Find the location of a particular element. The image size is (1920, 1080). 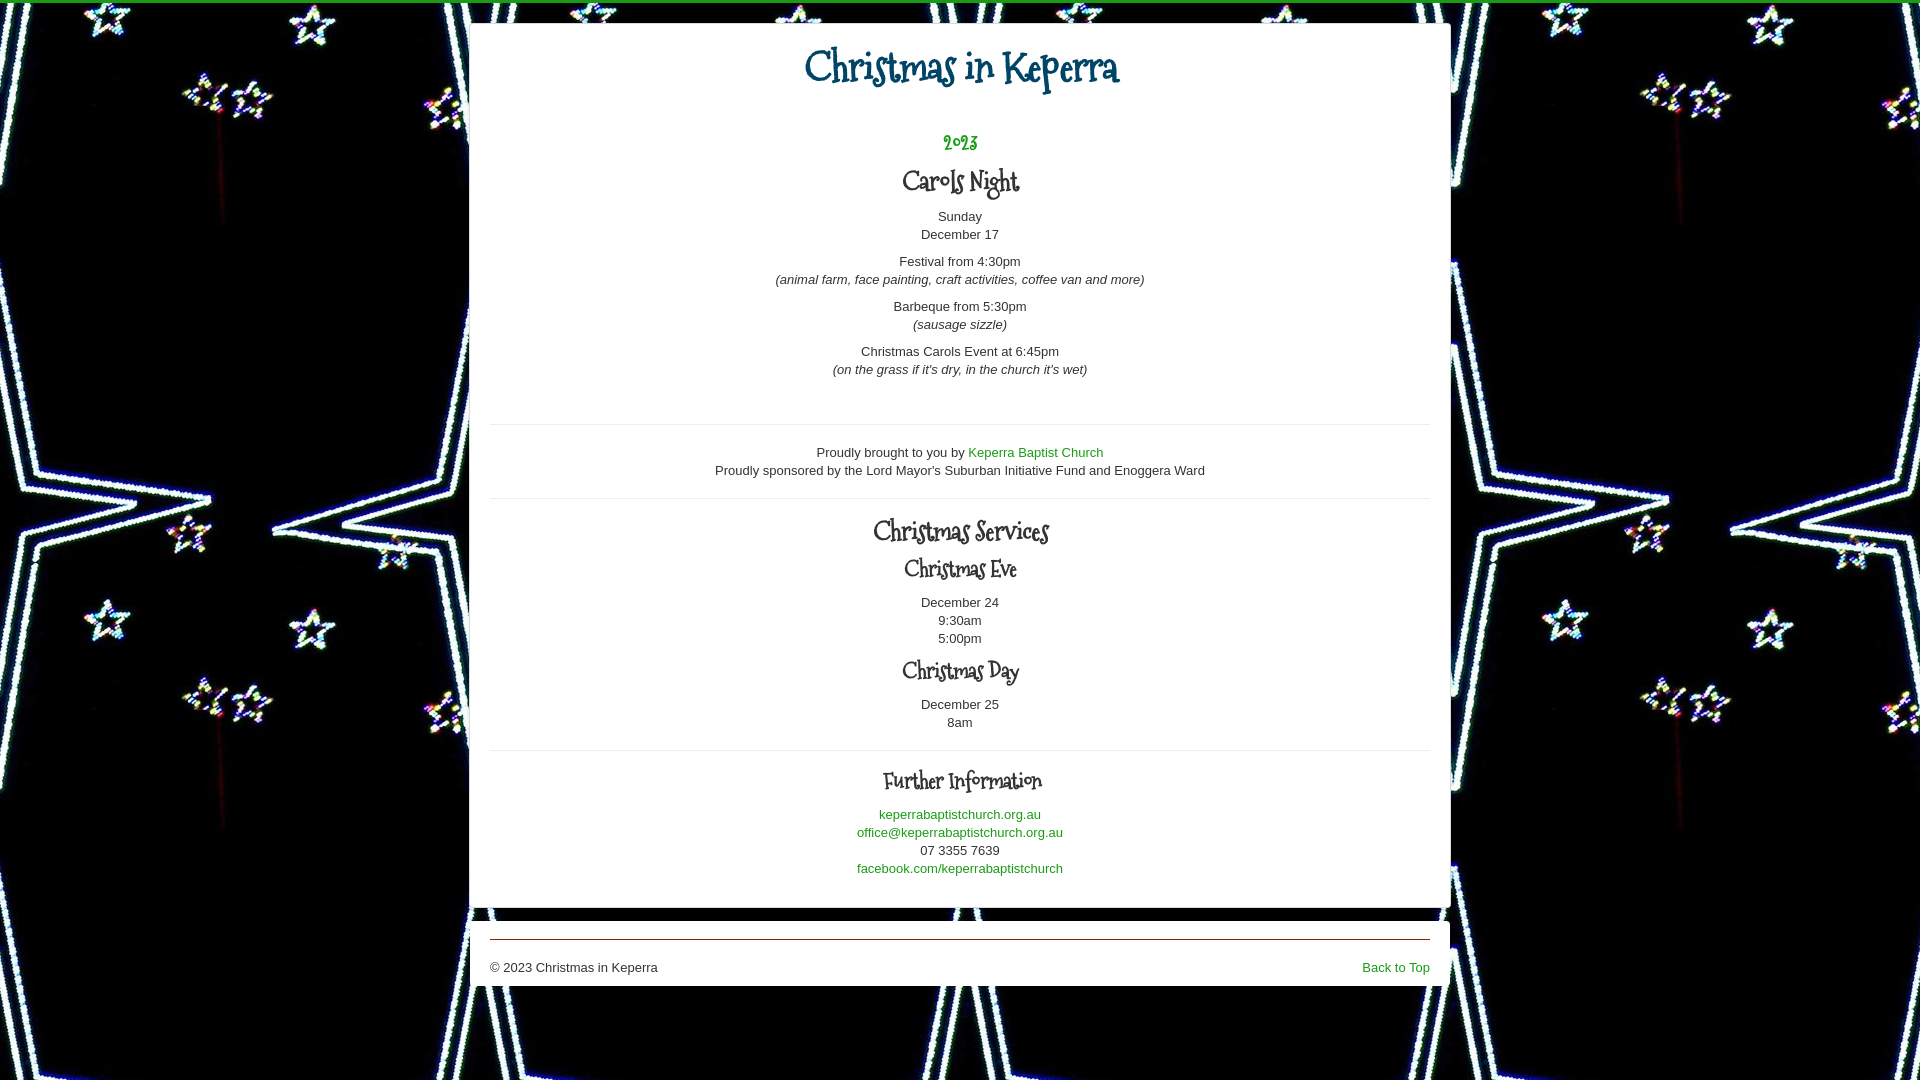

Christmas in Keperra is located at coordinates (960, 78).